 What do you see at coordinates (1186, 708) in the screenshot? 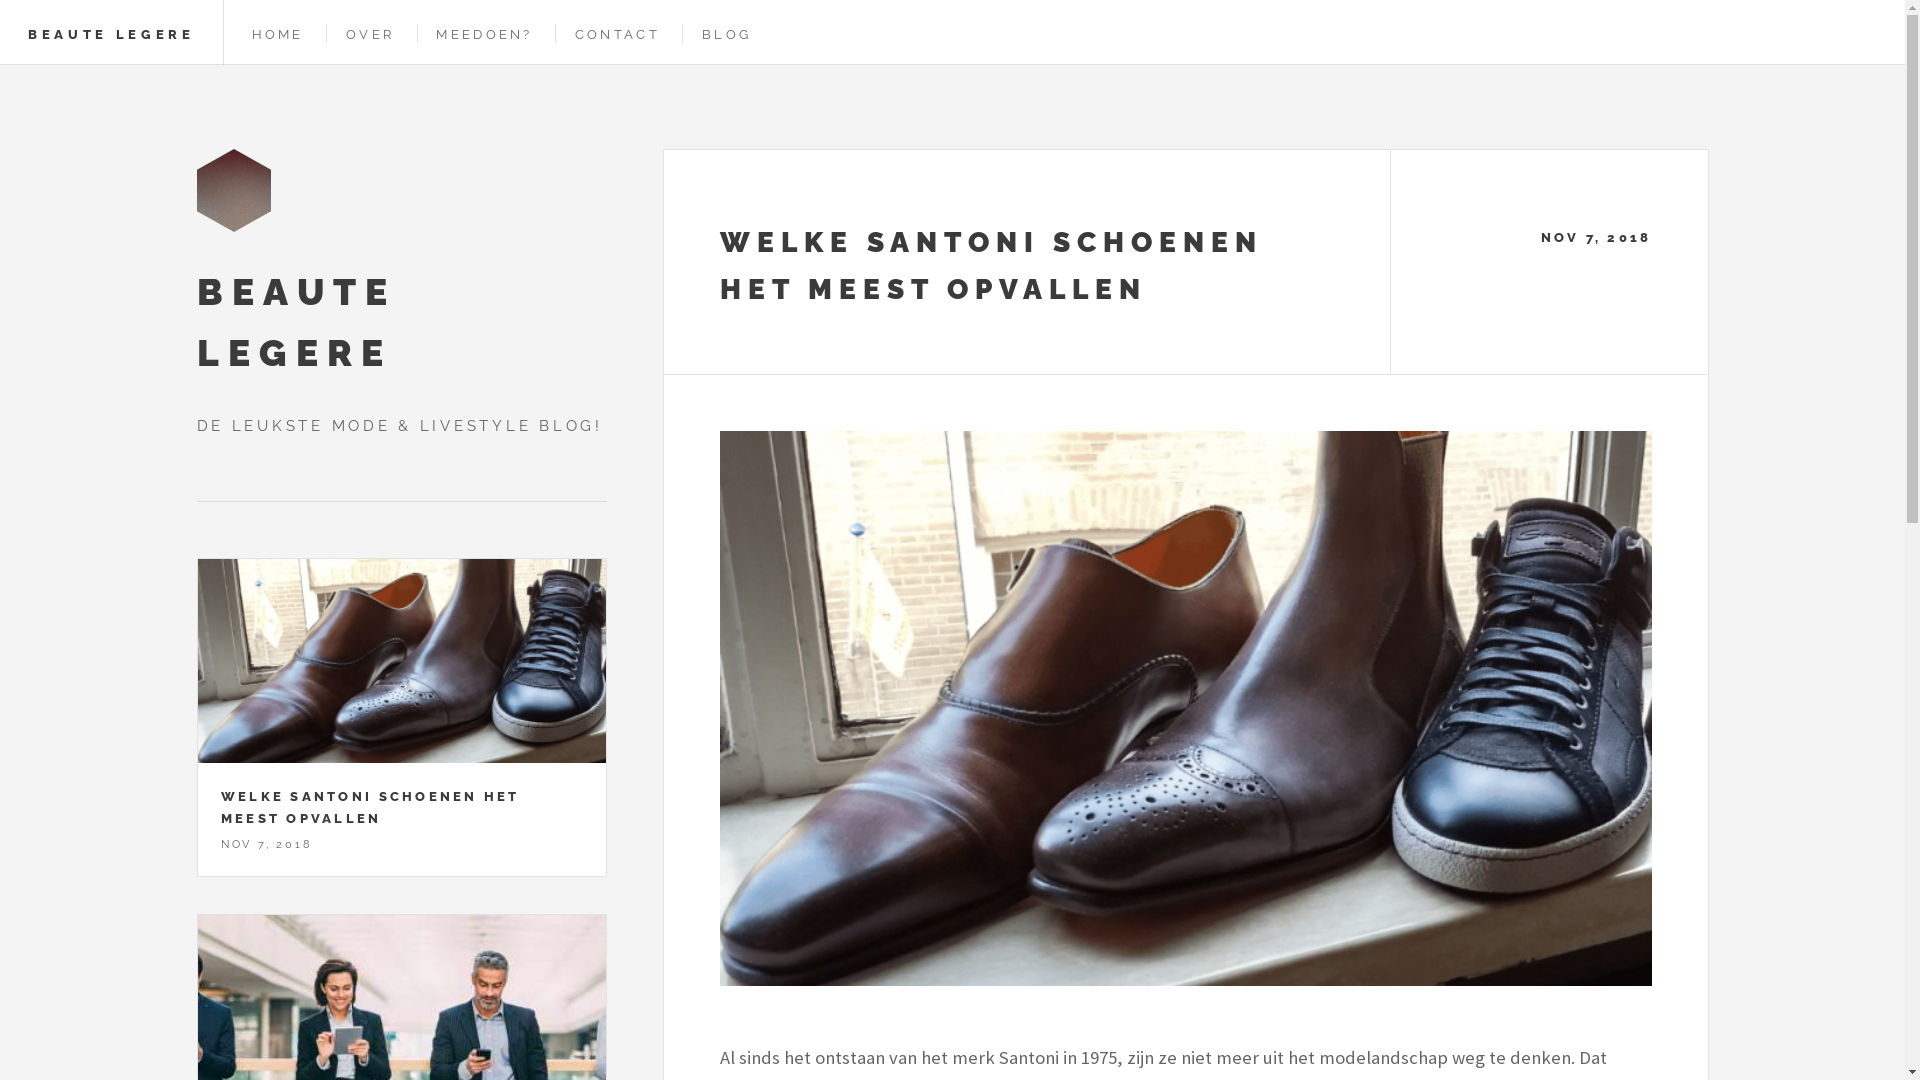
I see `Welke Santoni schoenen het meest opvallen` at bounding box center [1186, 708].